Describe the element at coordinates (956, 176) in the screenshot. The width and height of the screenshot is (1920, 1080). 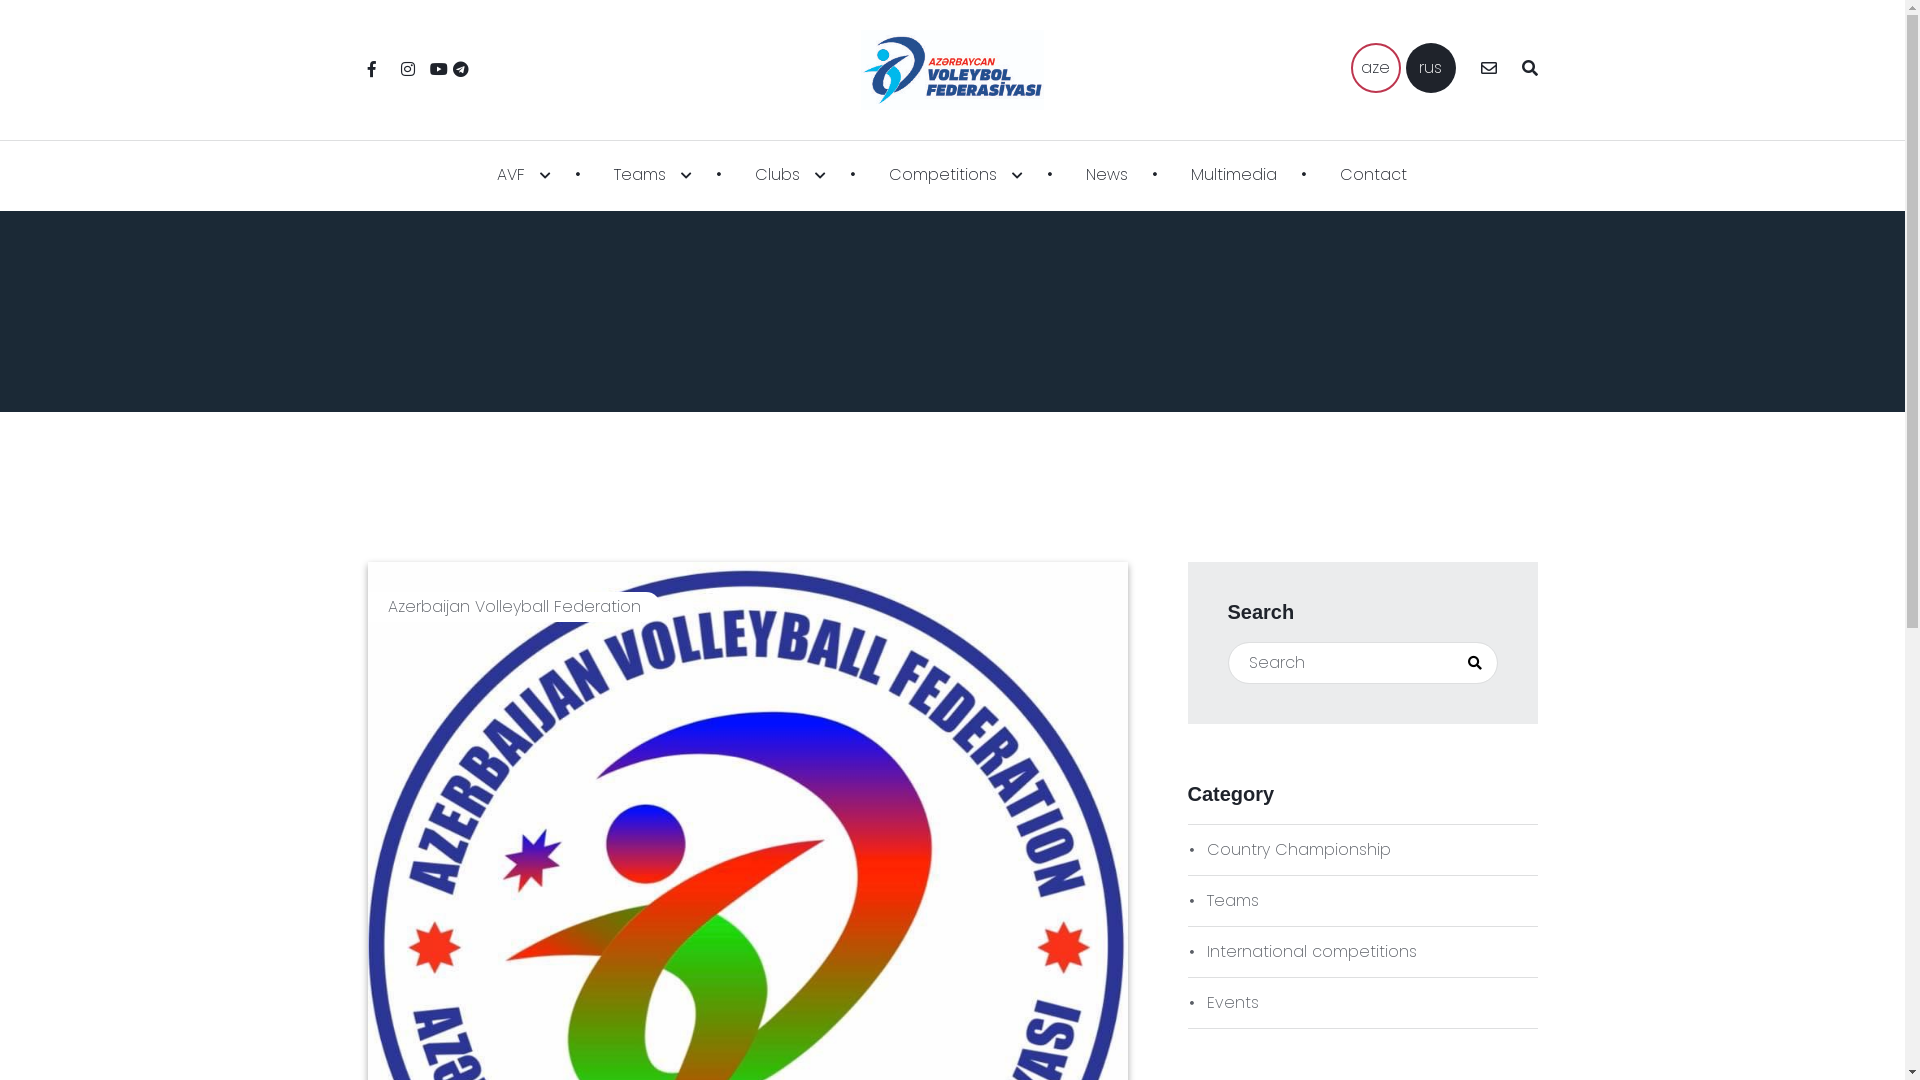
I see `Competitions` at that location.